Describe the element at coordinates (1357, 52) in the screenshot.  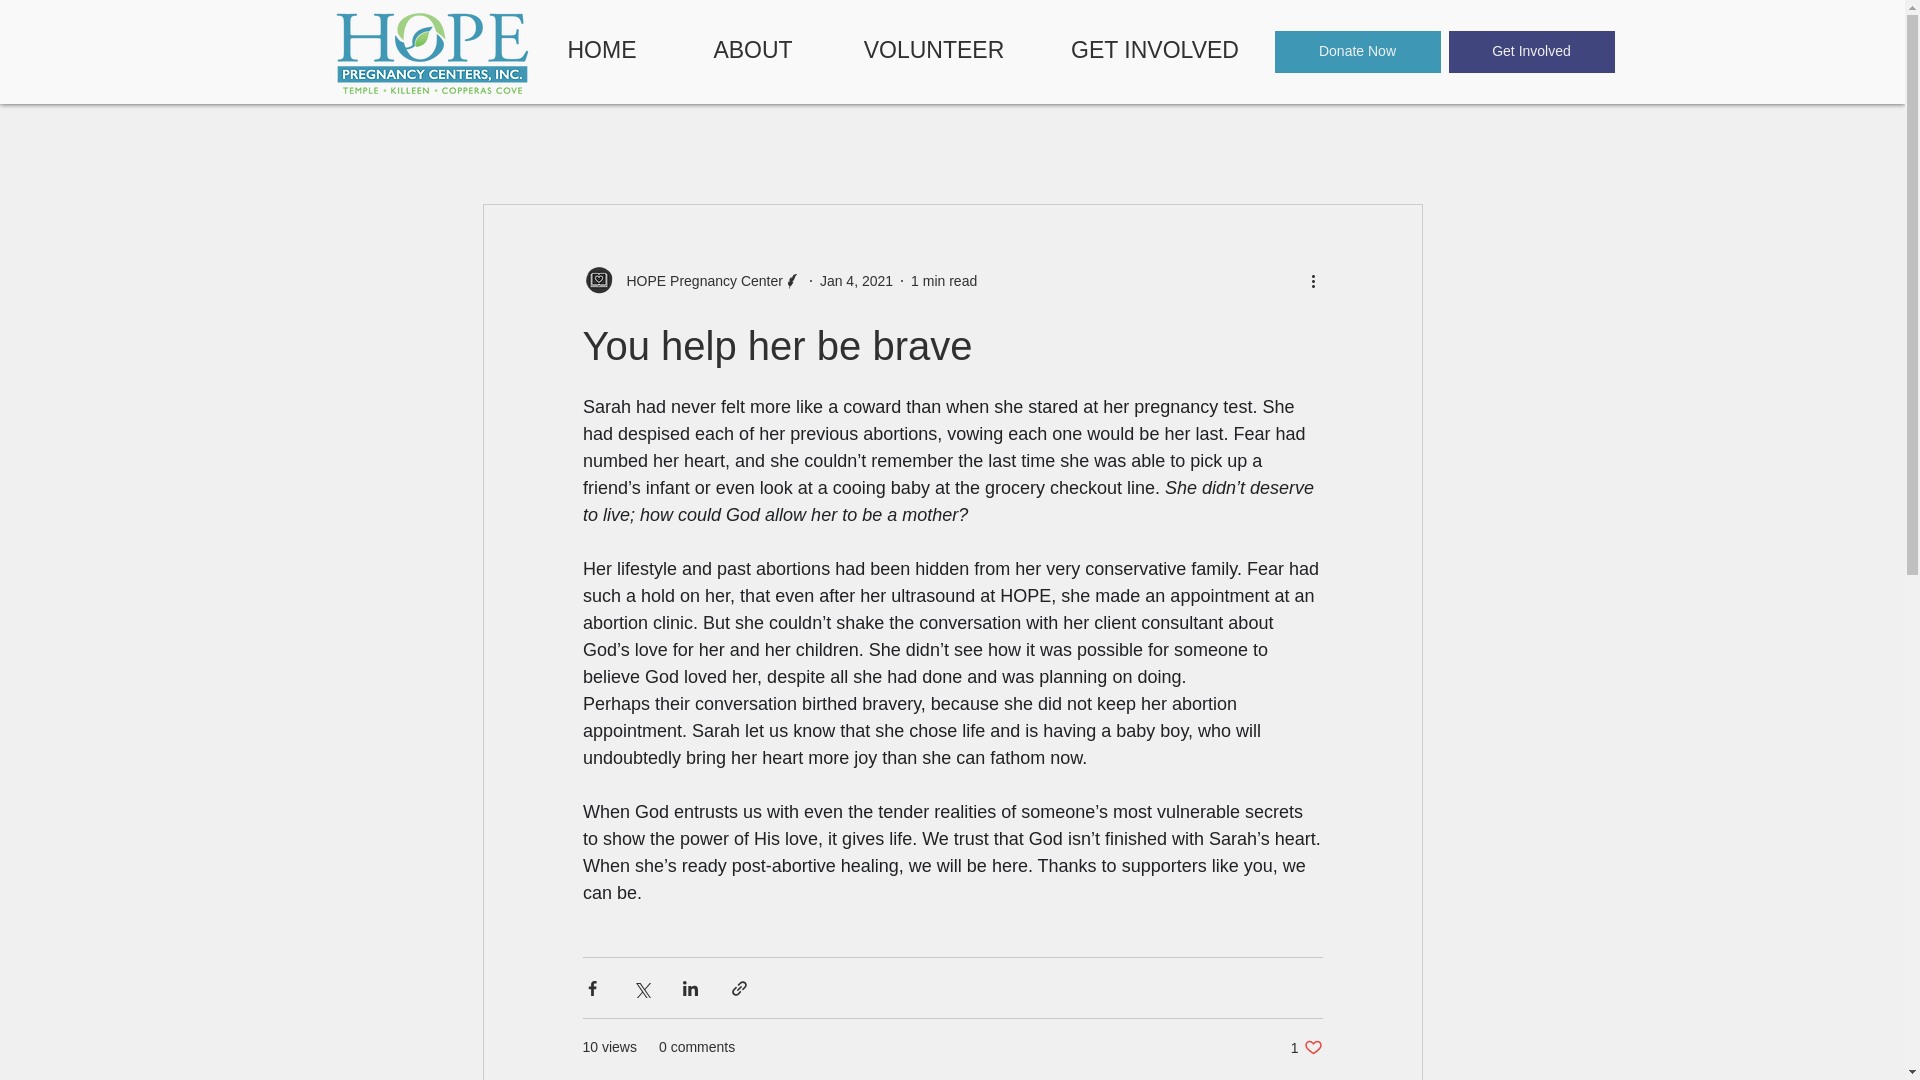
I see `Donate Now` at that location.